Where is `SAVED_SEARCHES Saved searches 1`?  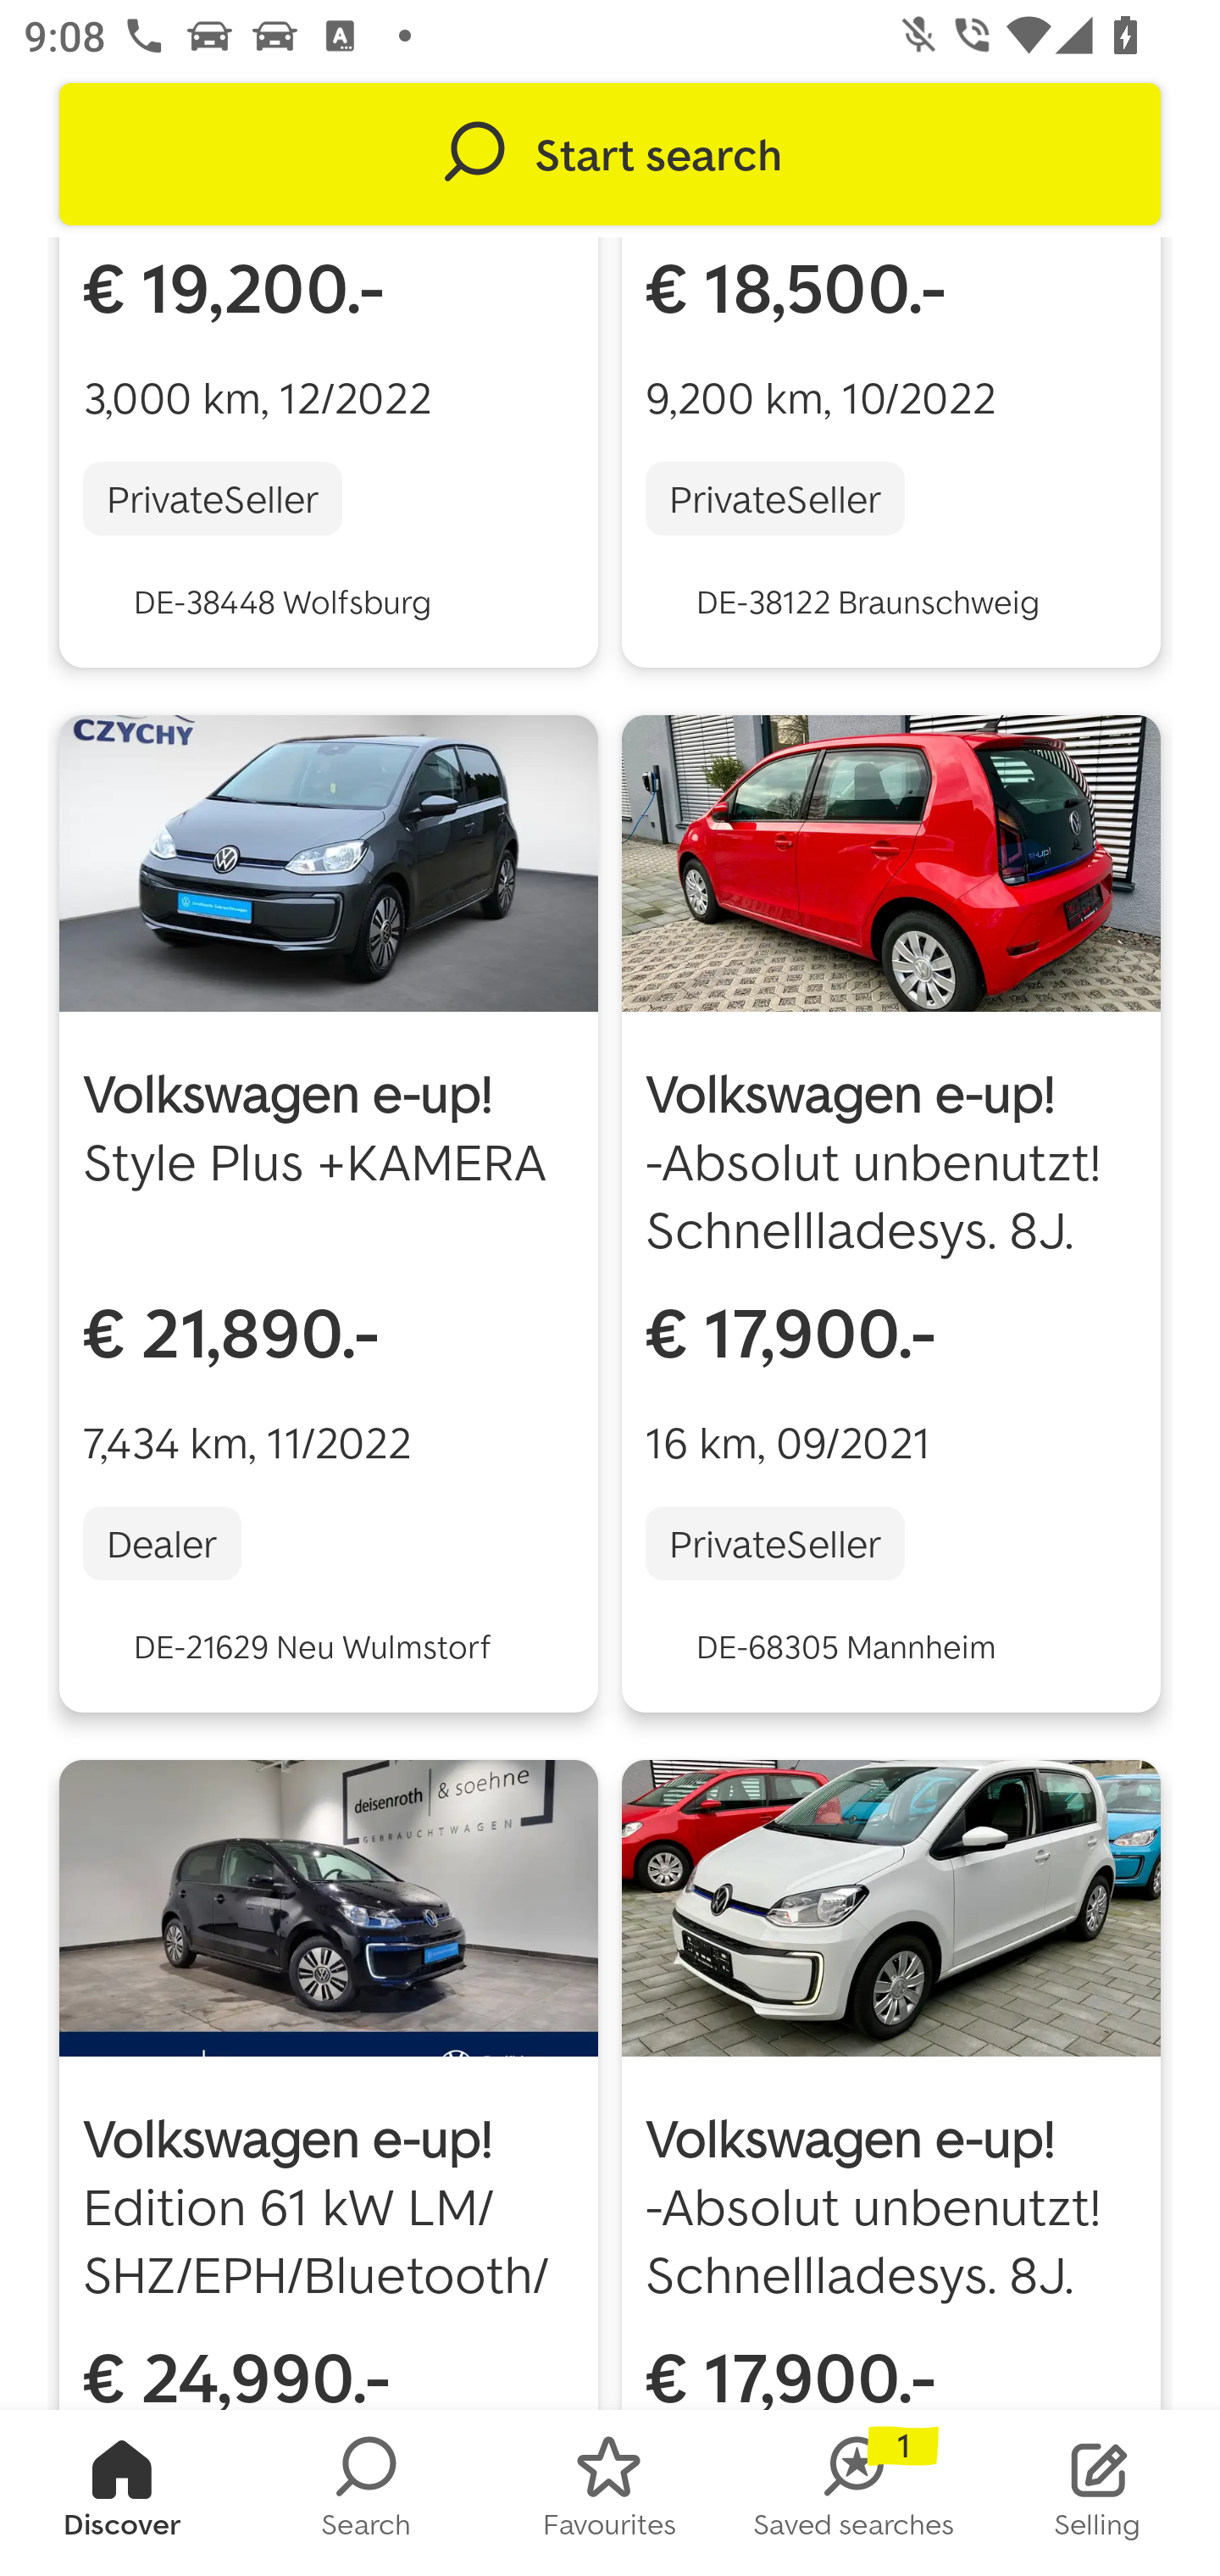
SAVED_SEARCHES Saved searches 1 is located at coordinates (854, 2493).